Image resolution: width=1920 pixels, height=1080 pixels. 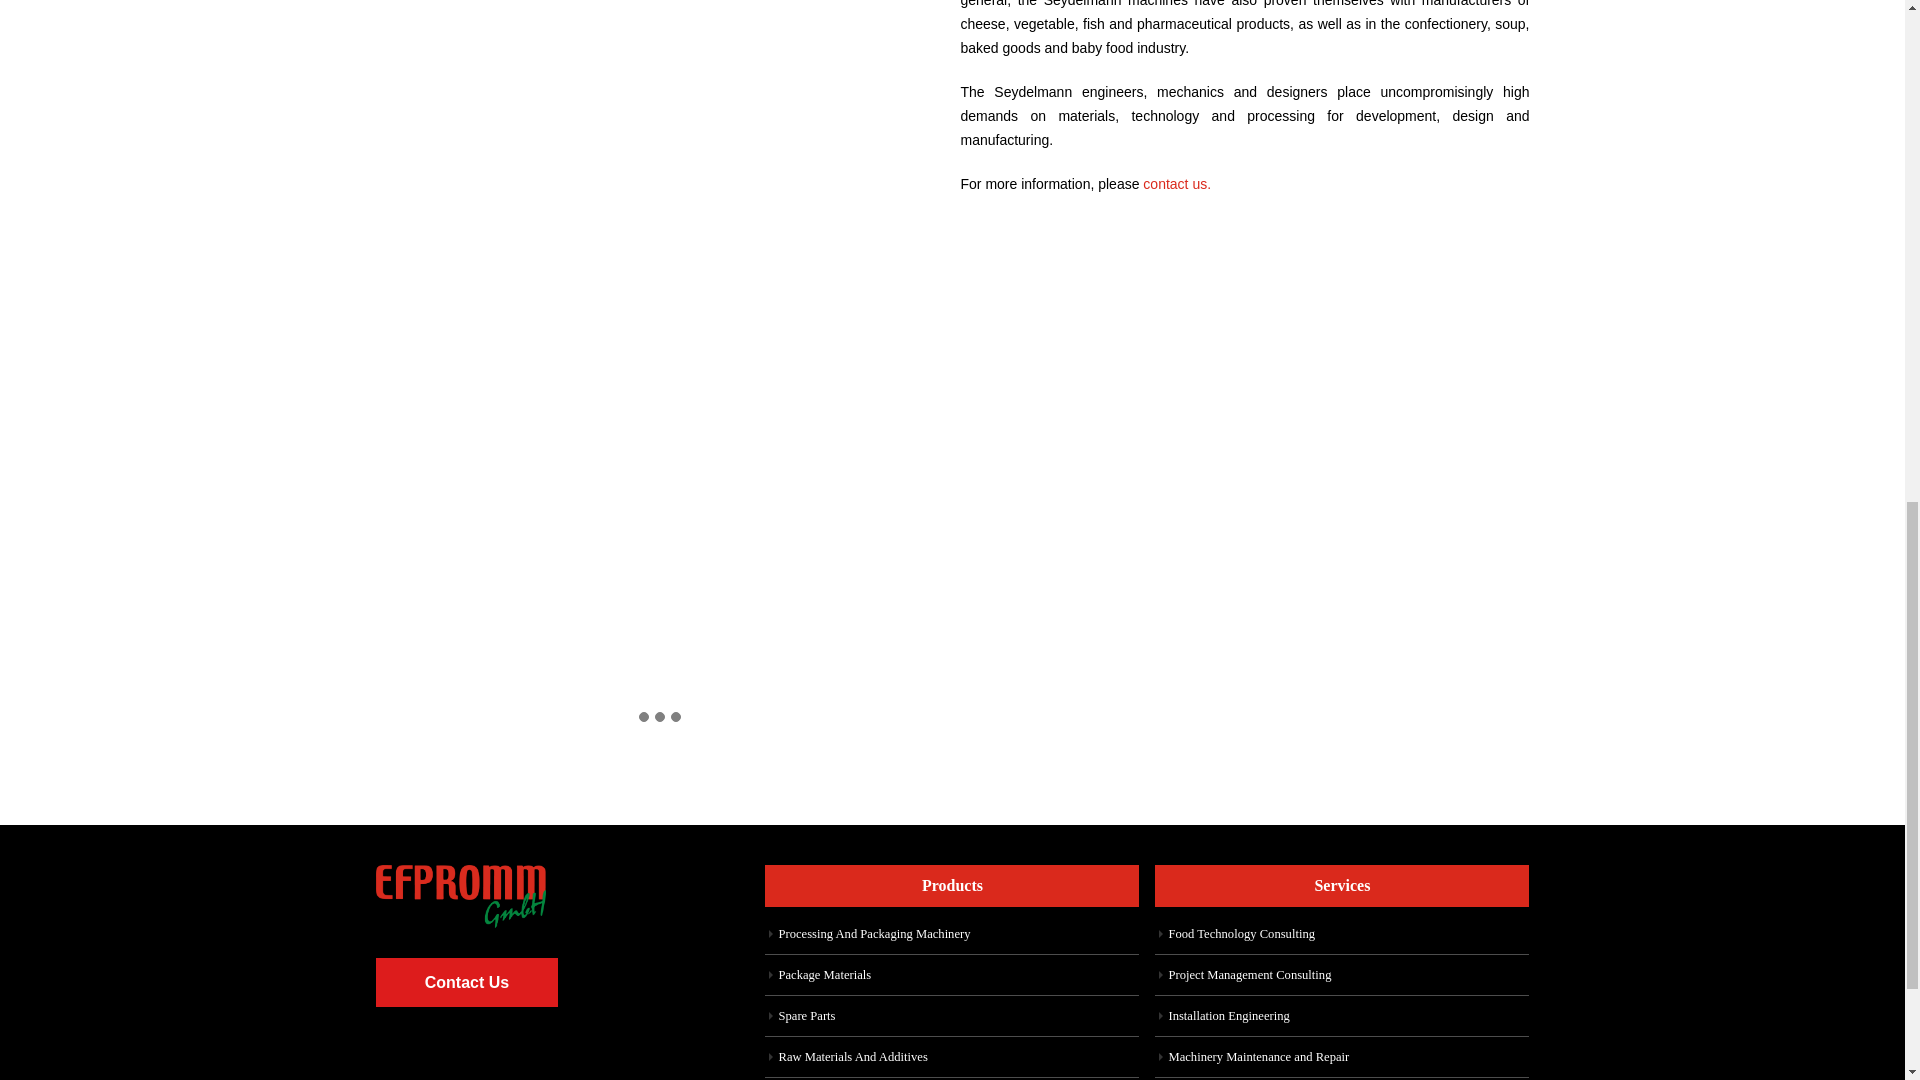 What do you see at coordinates (1241, 933) in the screenshot?
I see `Food Technology Consulting` at bounding box center [1241, 933].